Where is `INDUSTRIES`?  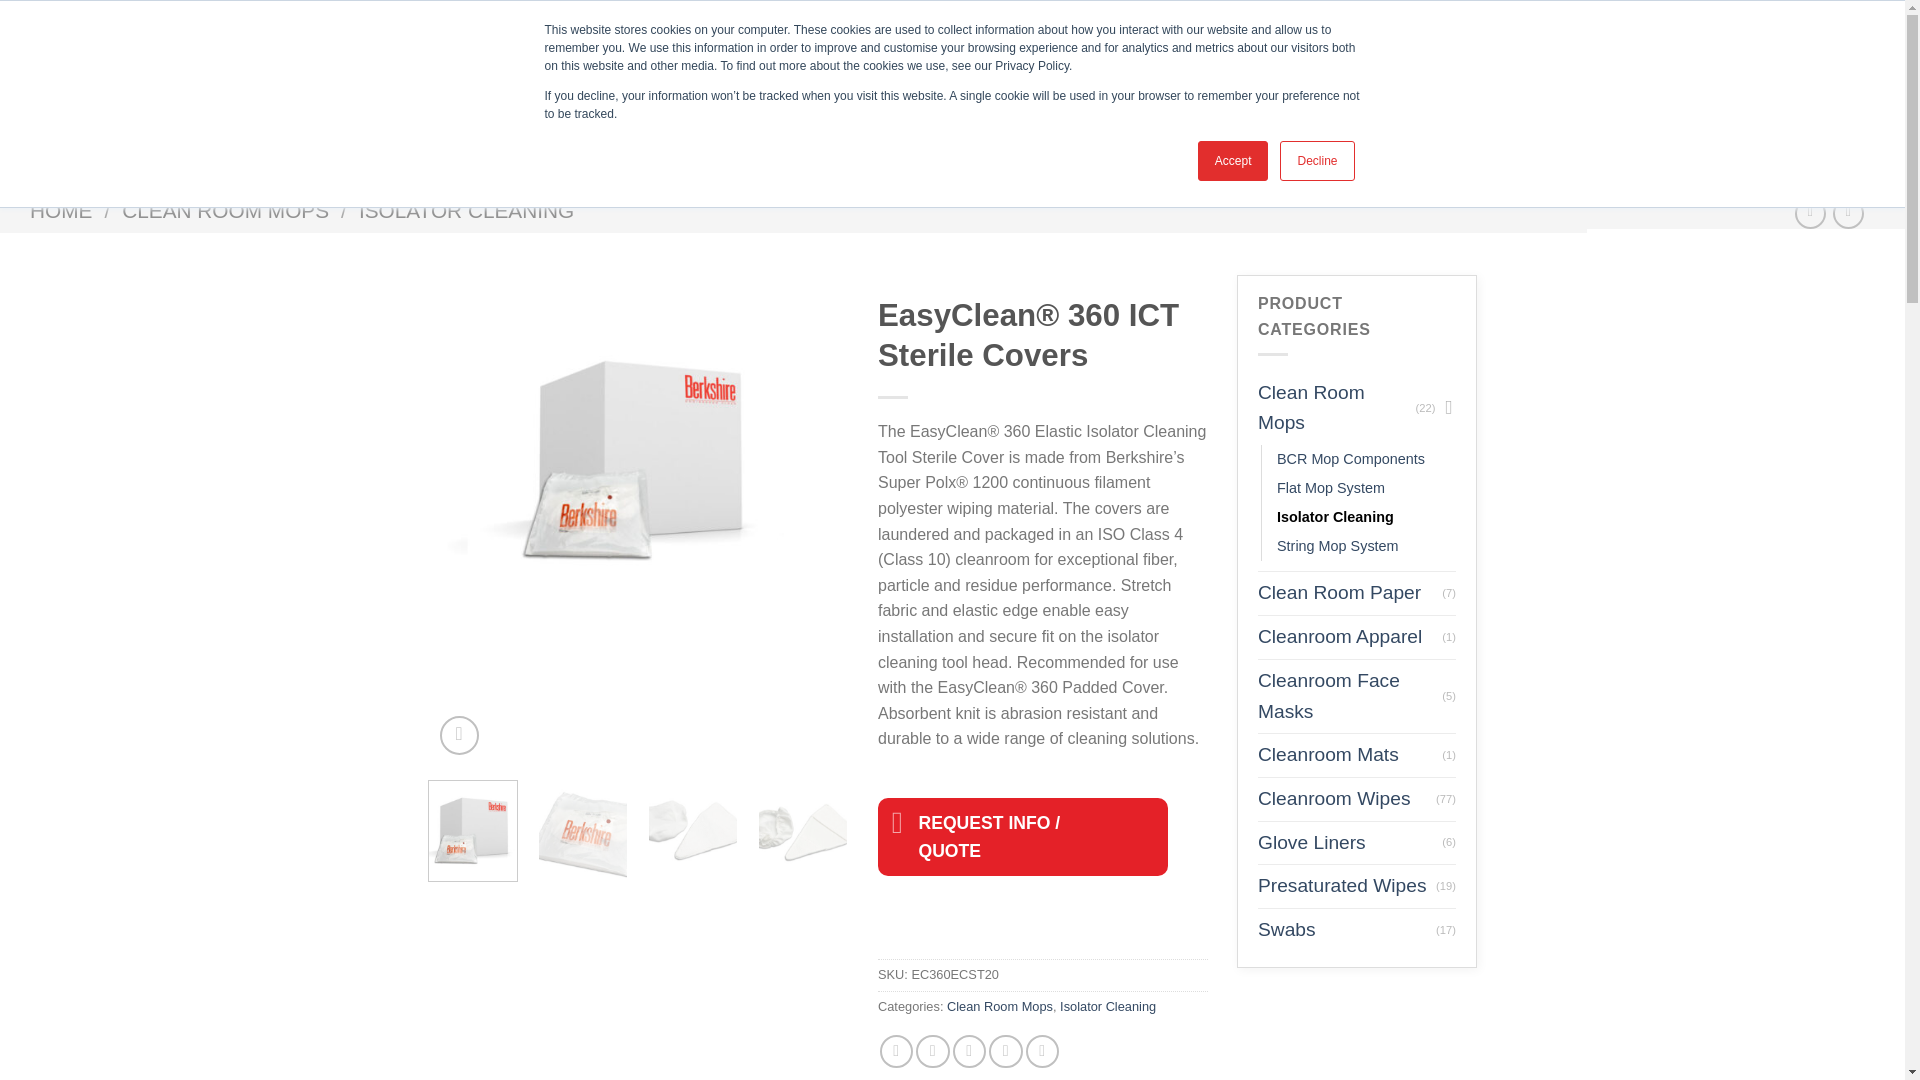 INDUSTRIES is located at coordinates (1509, 98).